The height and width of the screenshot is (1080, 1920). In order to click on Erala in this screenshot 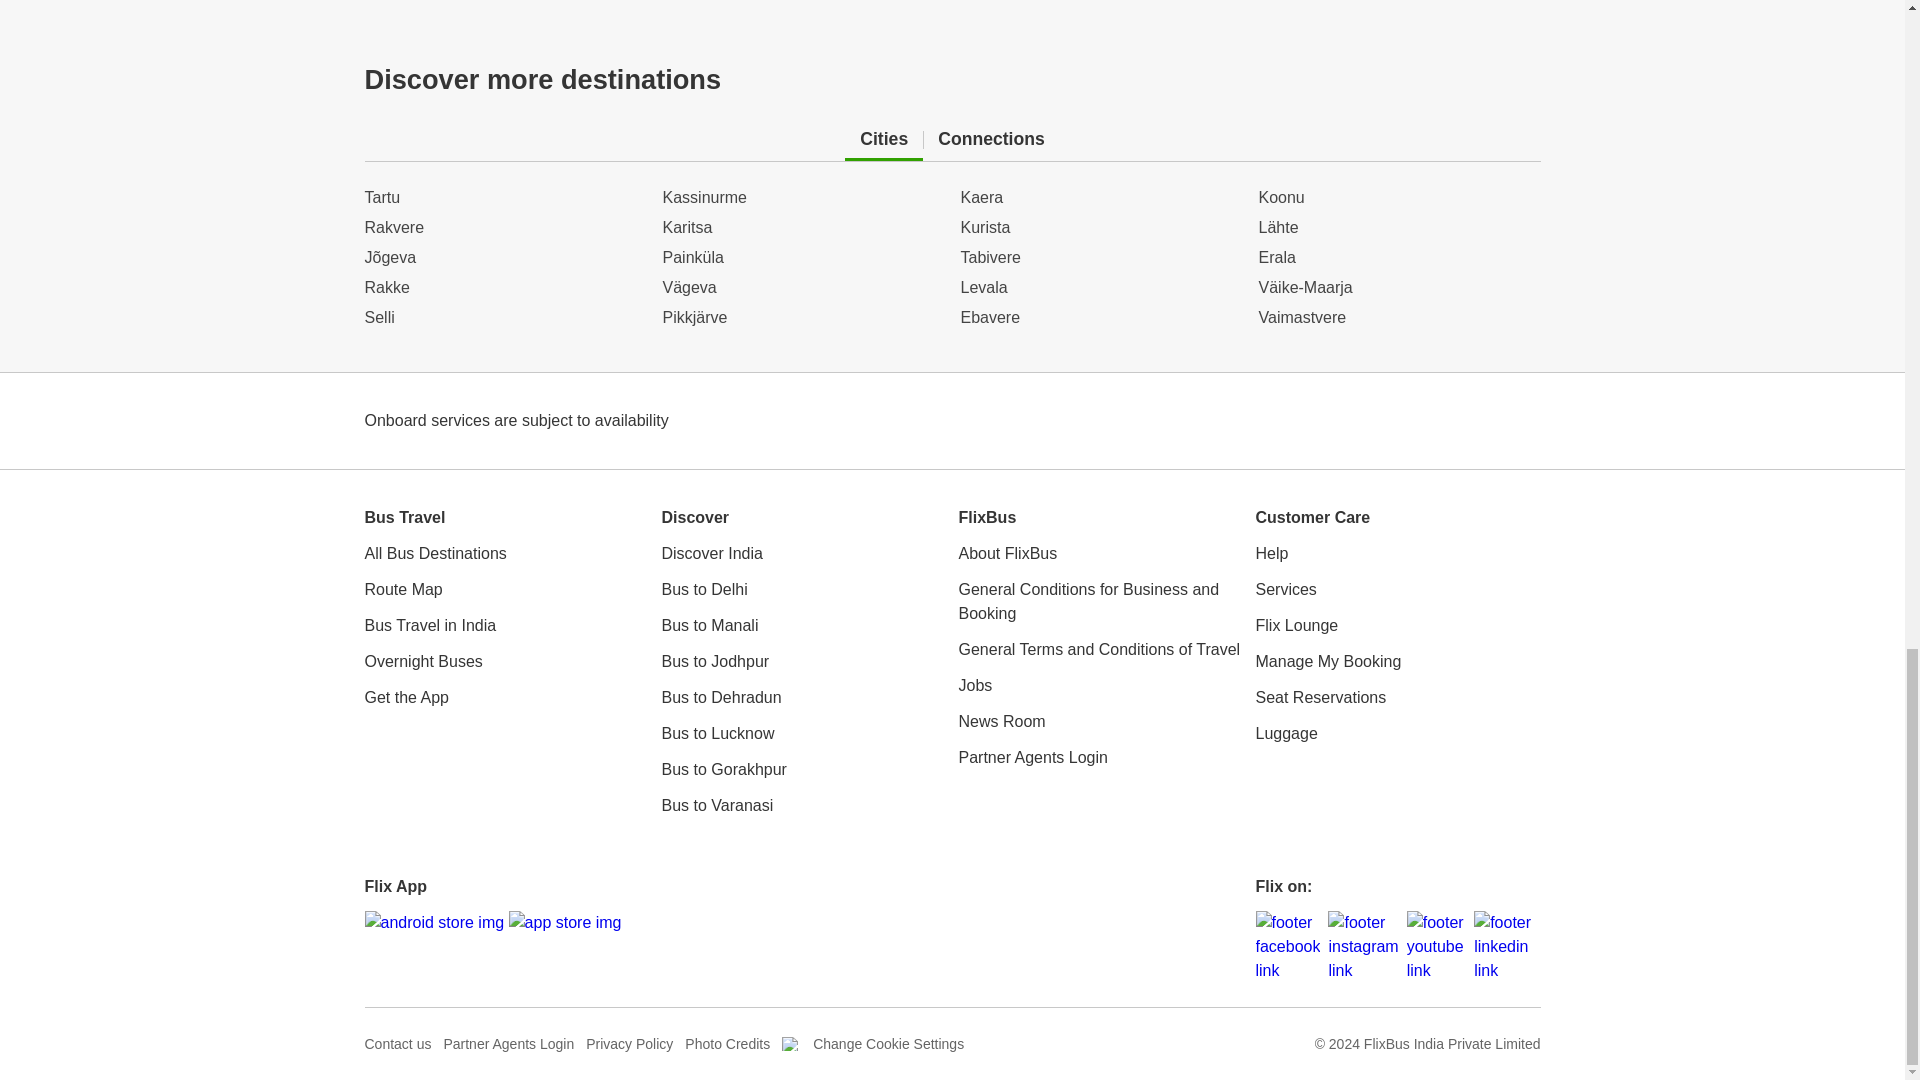, I will do `click(1398, 288)`.